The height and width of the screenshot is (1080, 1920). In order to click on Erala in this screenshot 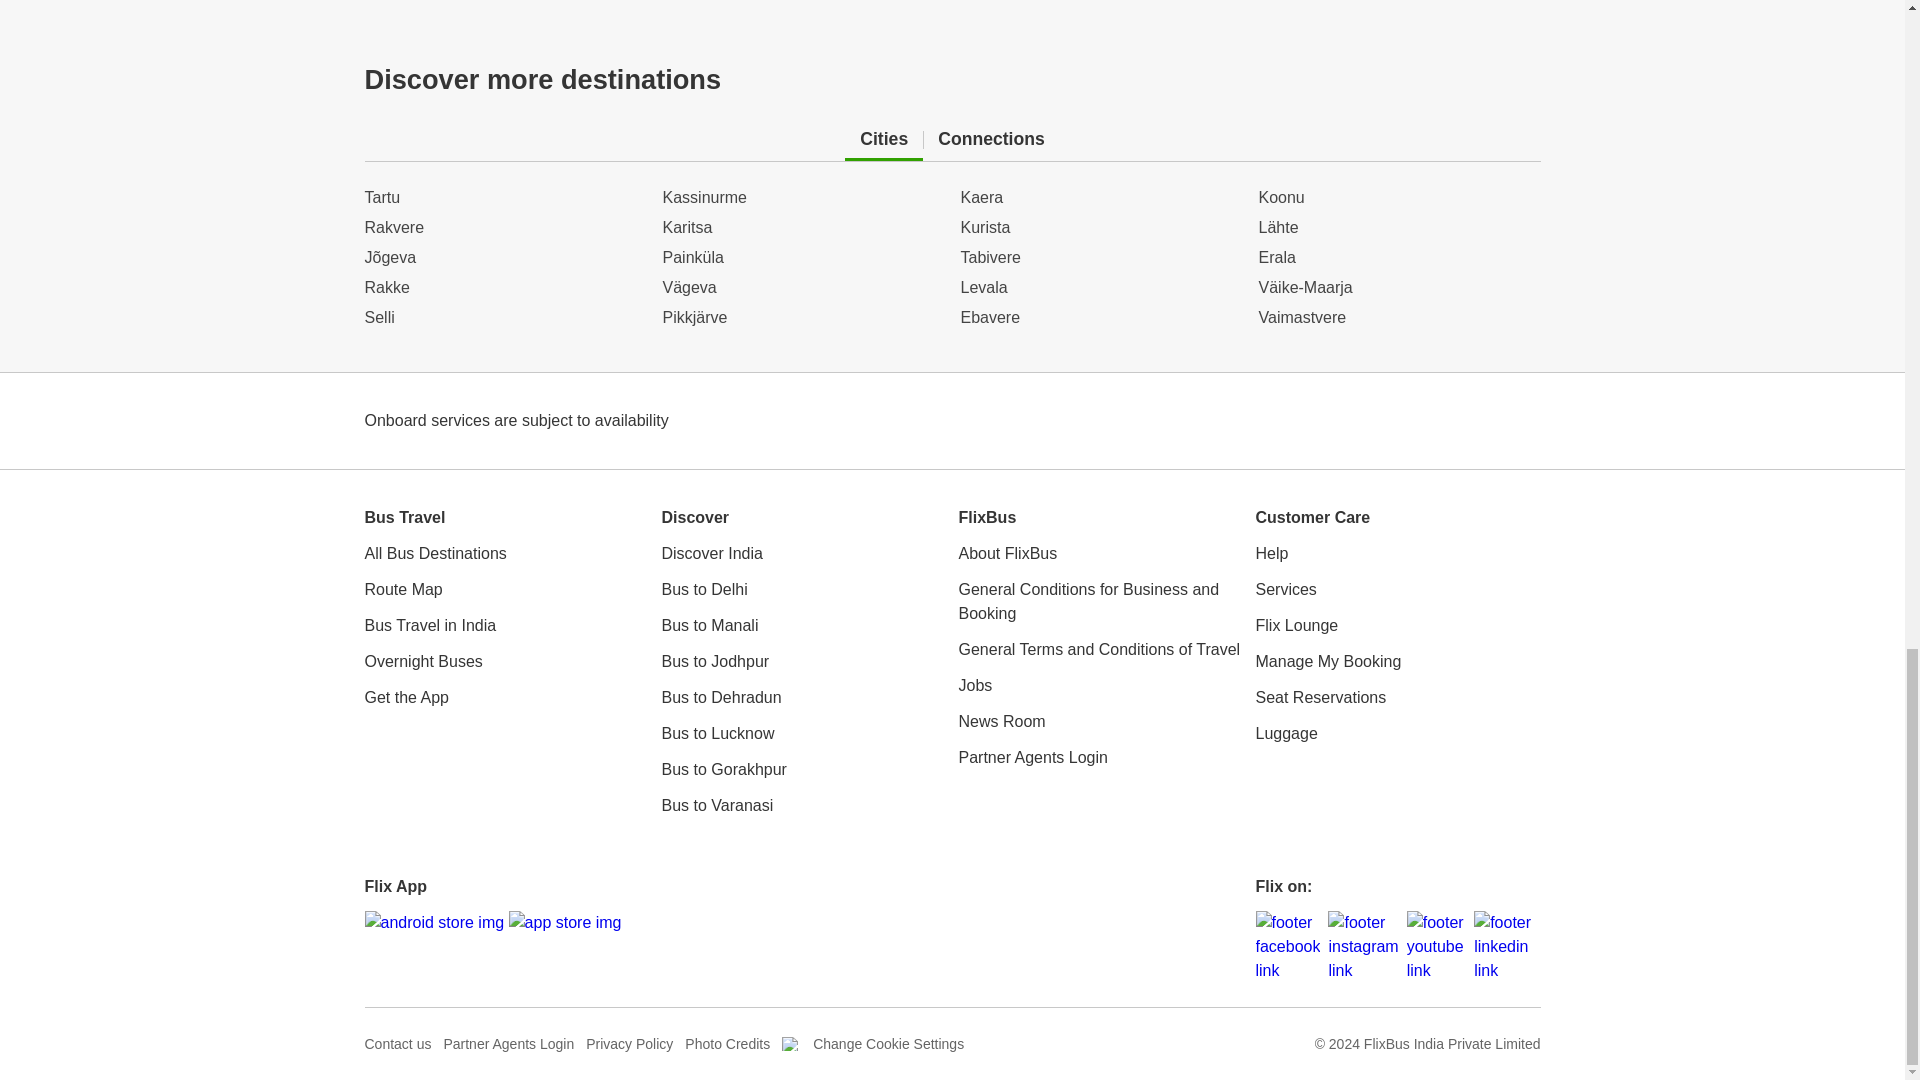, I will do `click(1398, 288)`.